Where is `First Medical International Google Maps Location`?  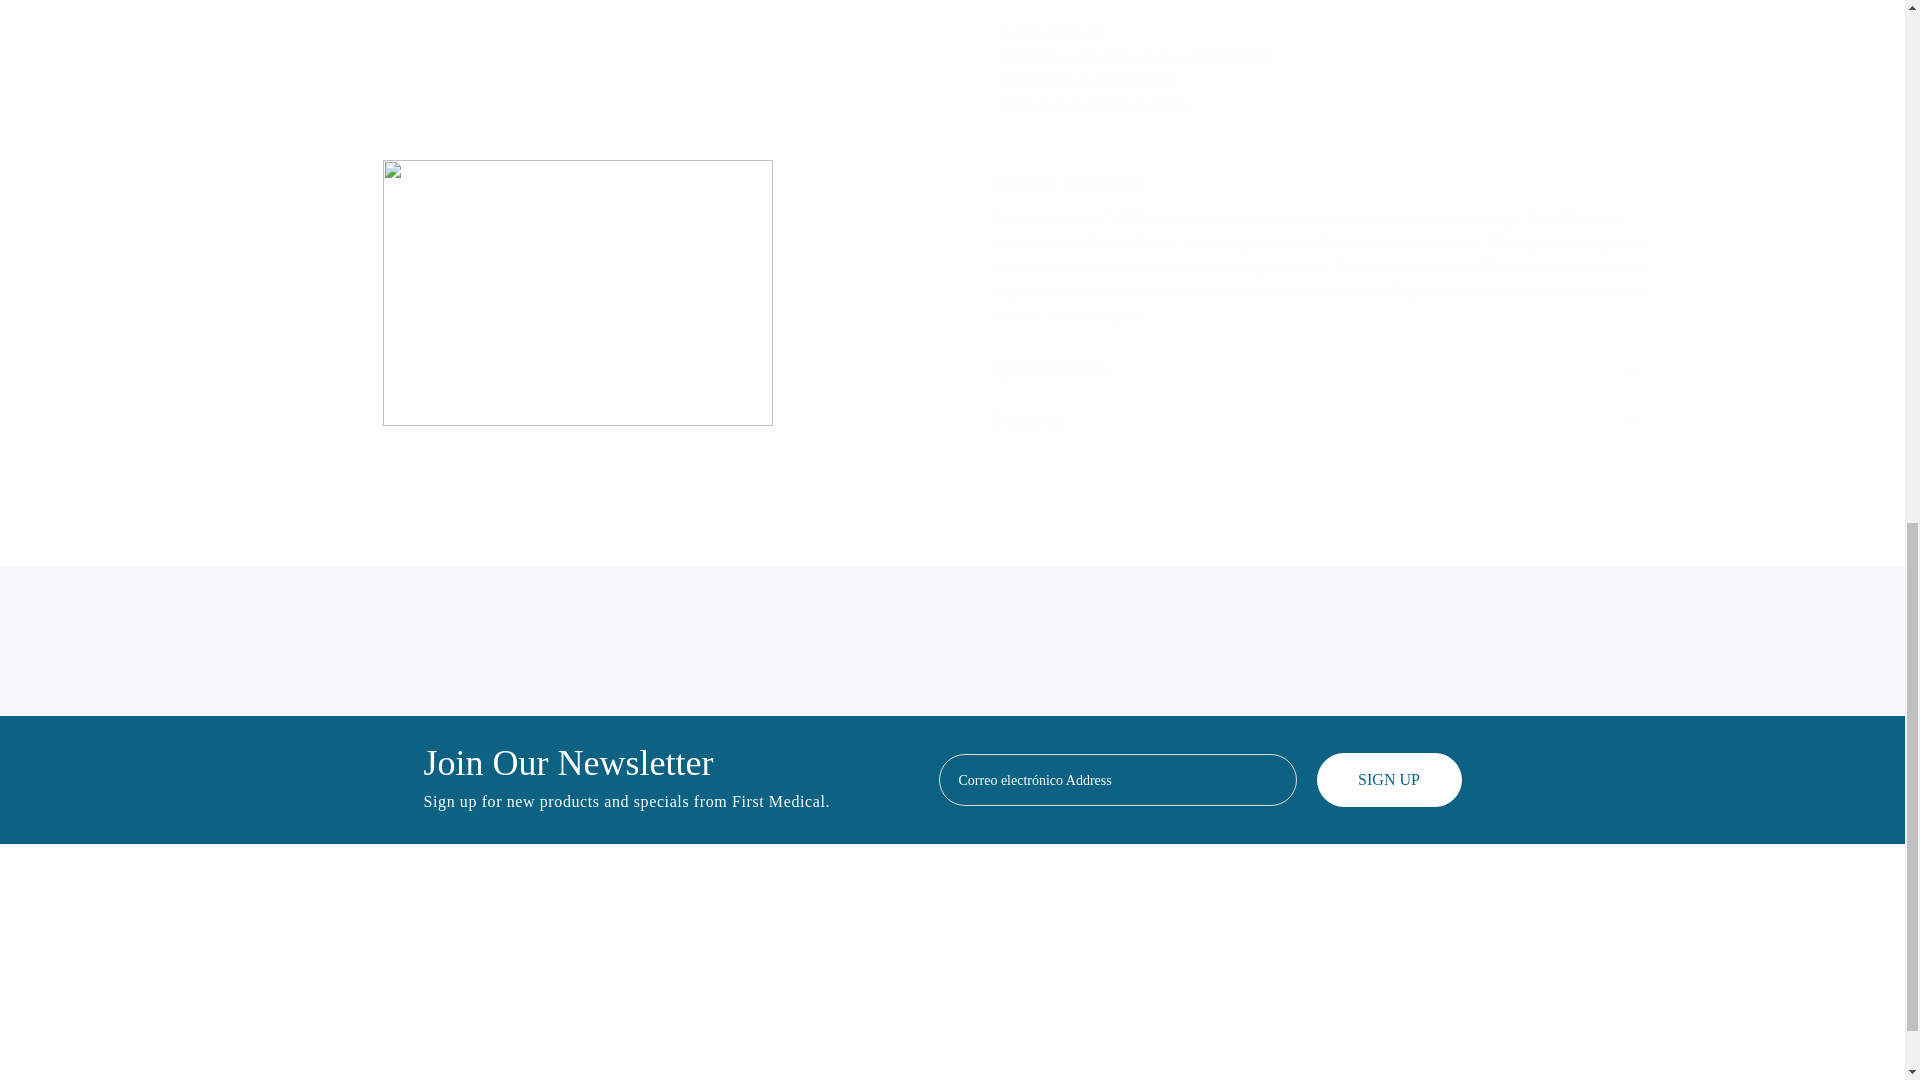
First Medical International Google Maps Location is located at coordinates (338, 1004).